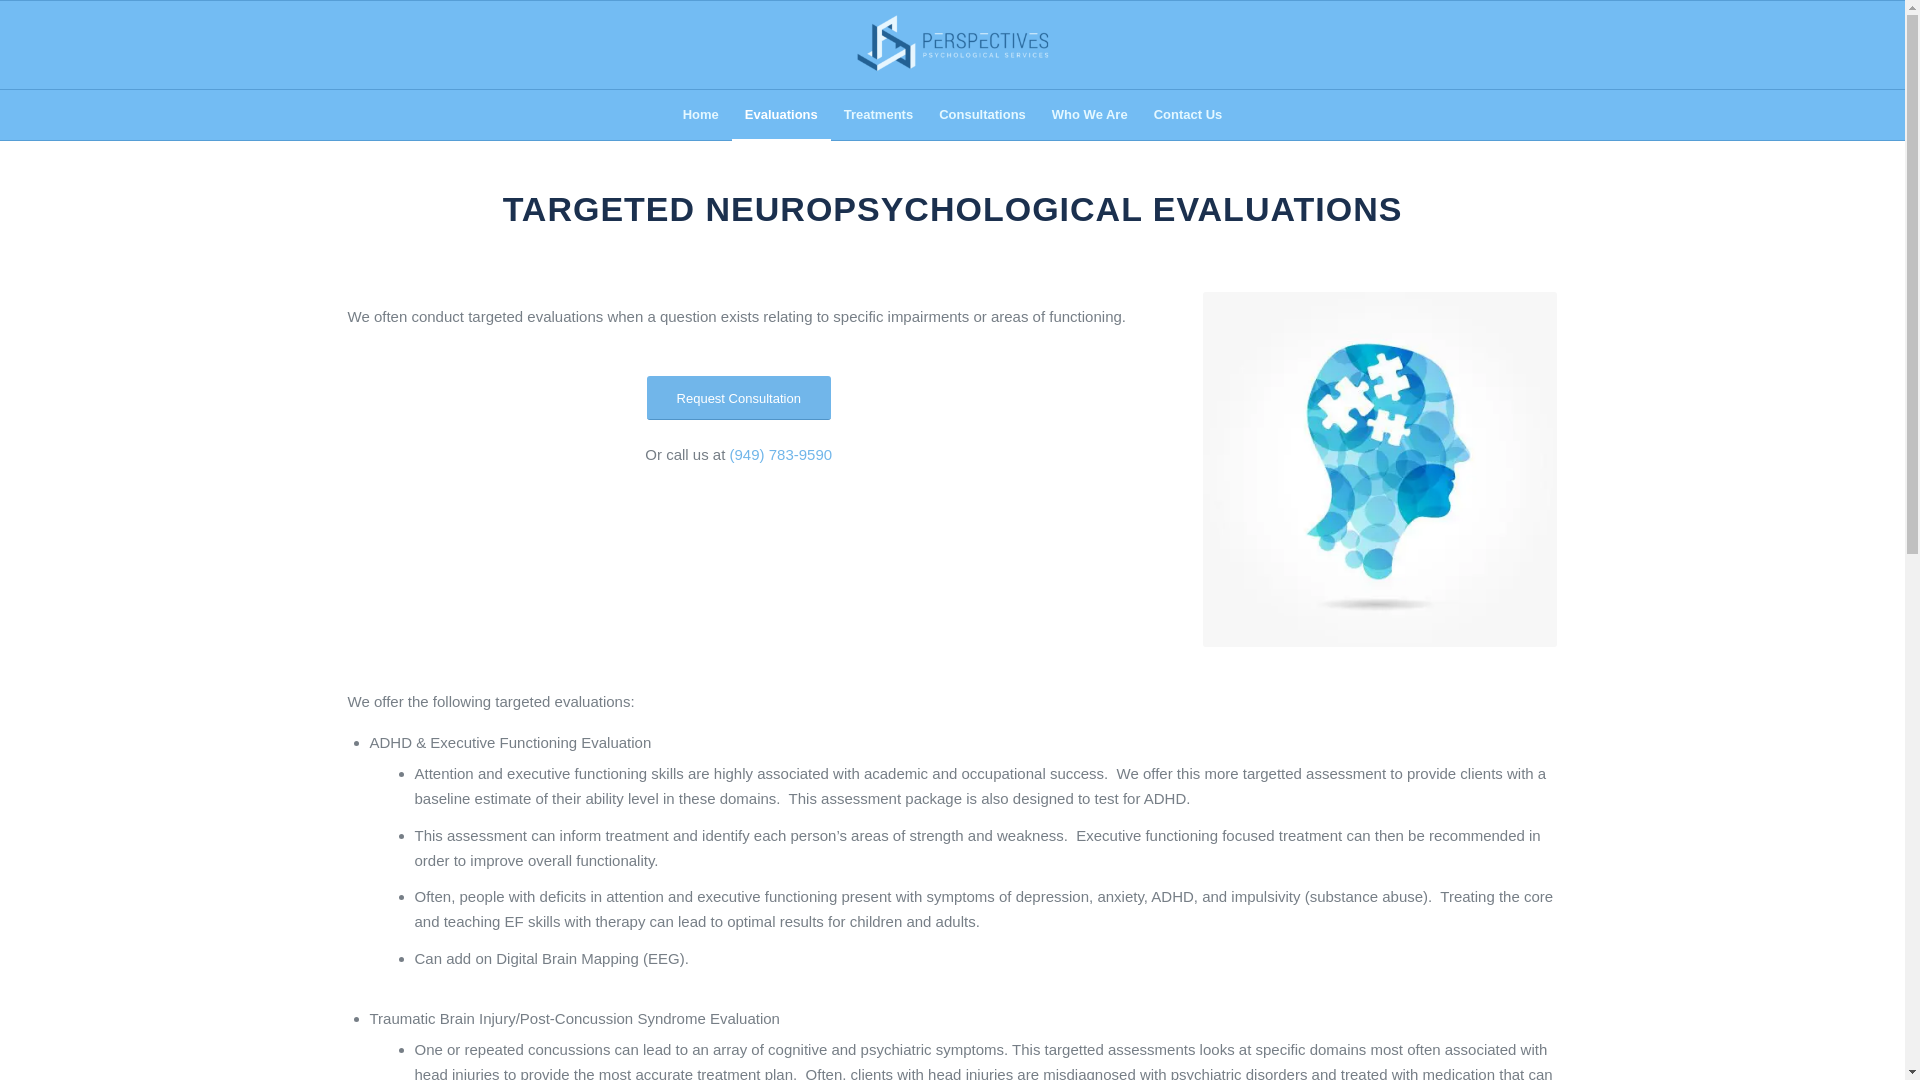 The height and width of the screenshot is (1080, 1920). Describe the element at coordinates (1380, 468) in the screenshot. I see `Targeted Treatment` at that location.